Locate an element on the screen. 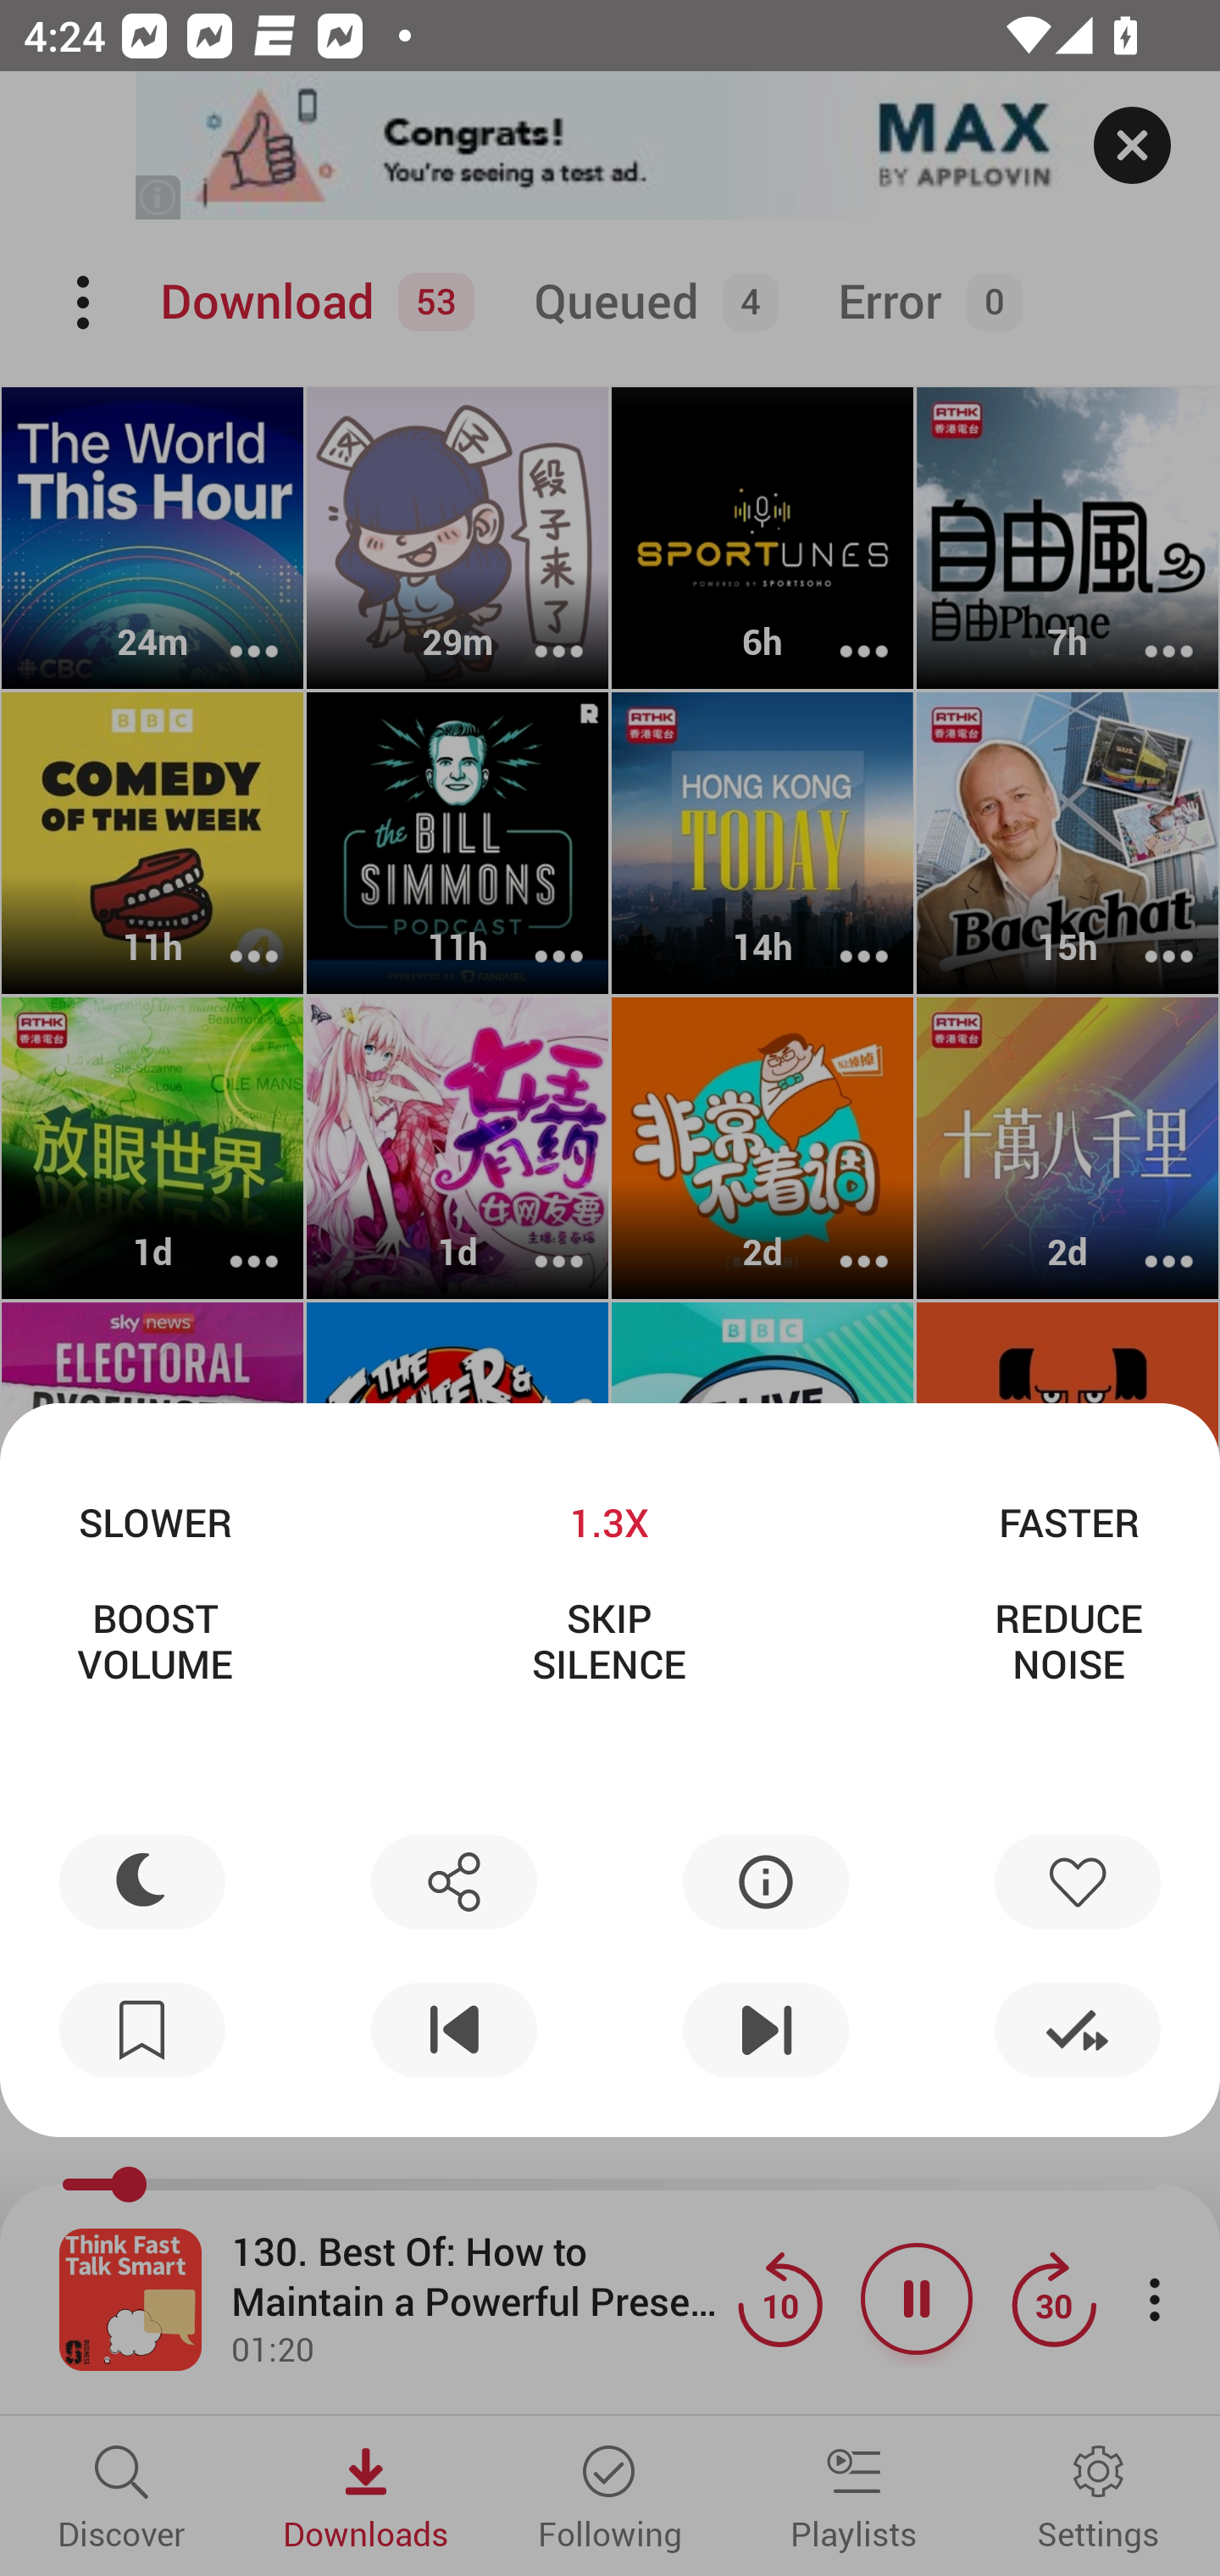 The height and width of the screenshot is (2576, 1220). FASTER is located at coordinates (1068, 1522).